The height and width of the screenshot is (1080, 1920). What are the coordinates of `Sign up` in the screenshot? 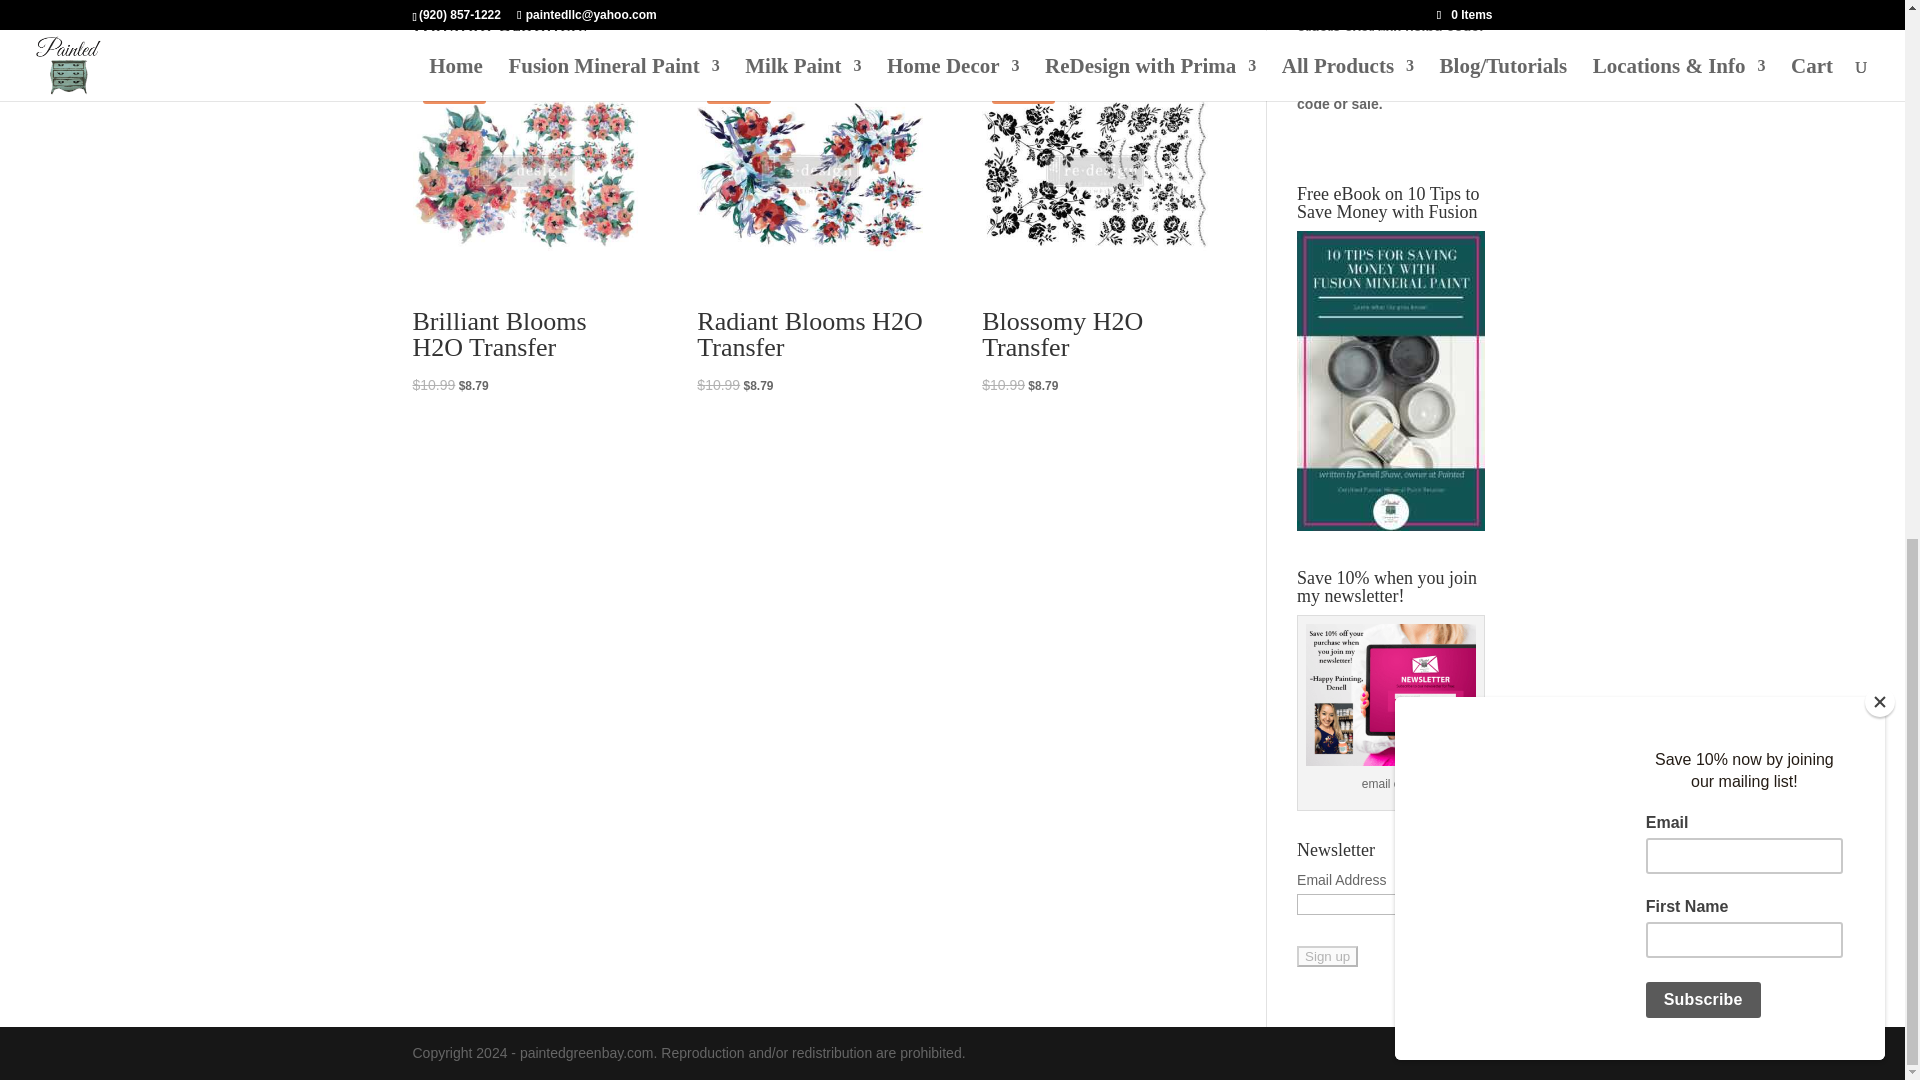 It's located at (1327, 956).